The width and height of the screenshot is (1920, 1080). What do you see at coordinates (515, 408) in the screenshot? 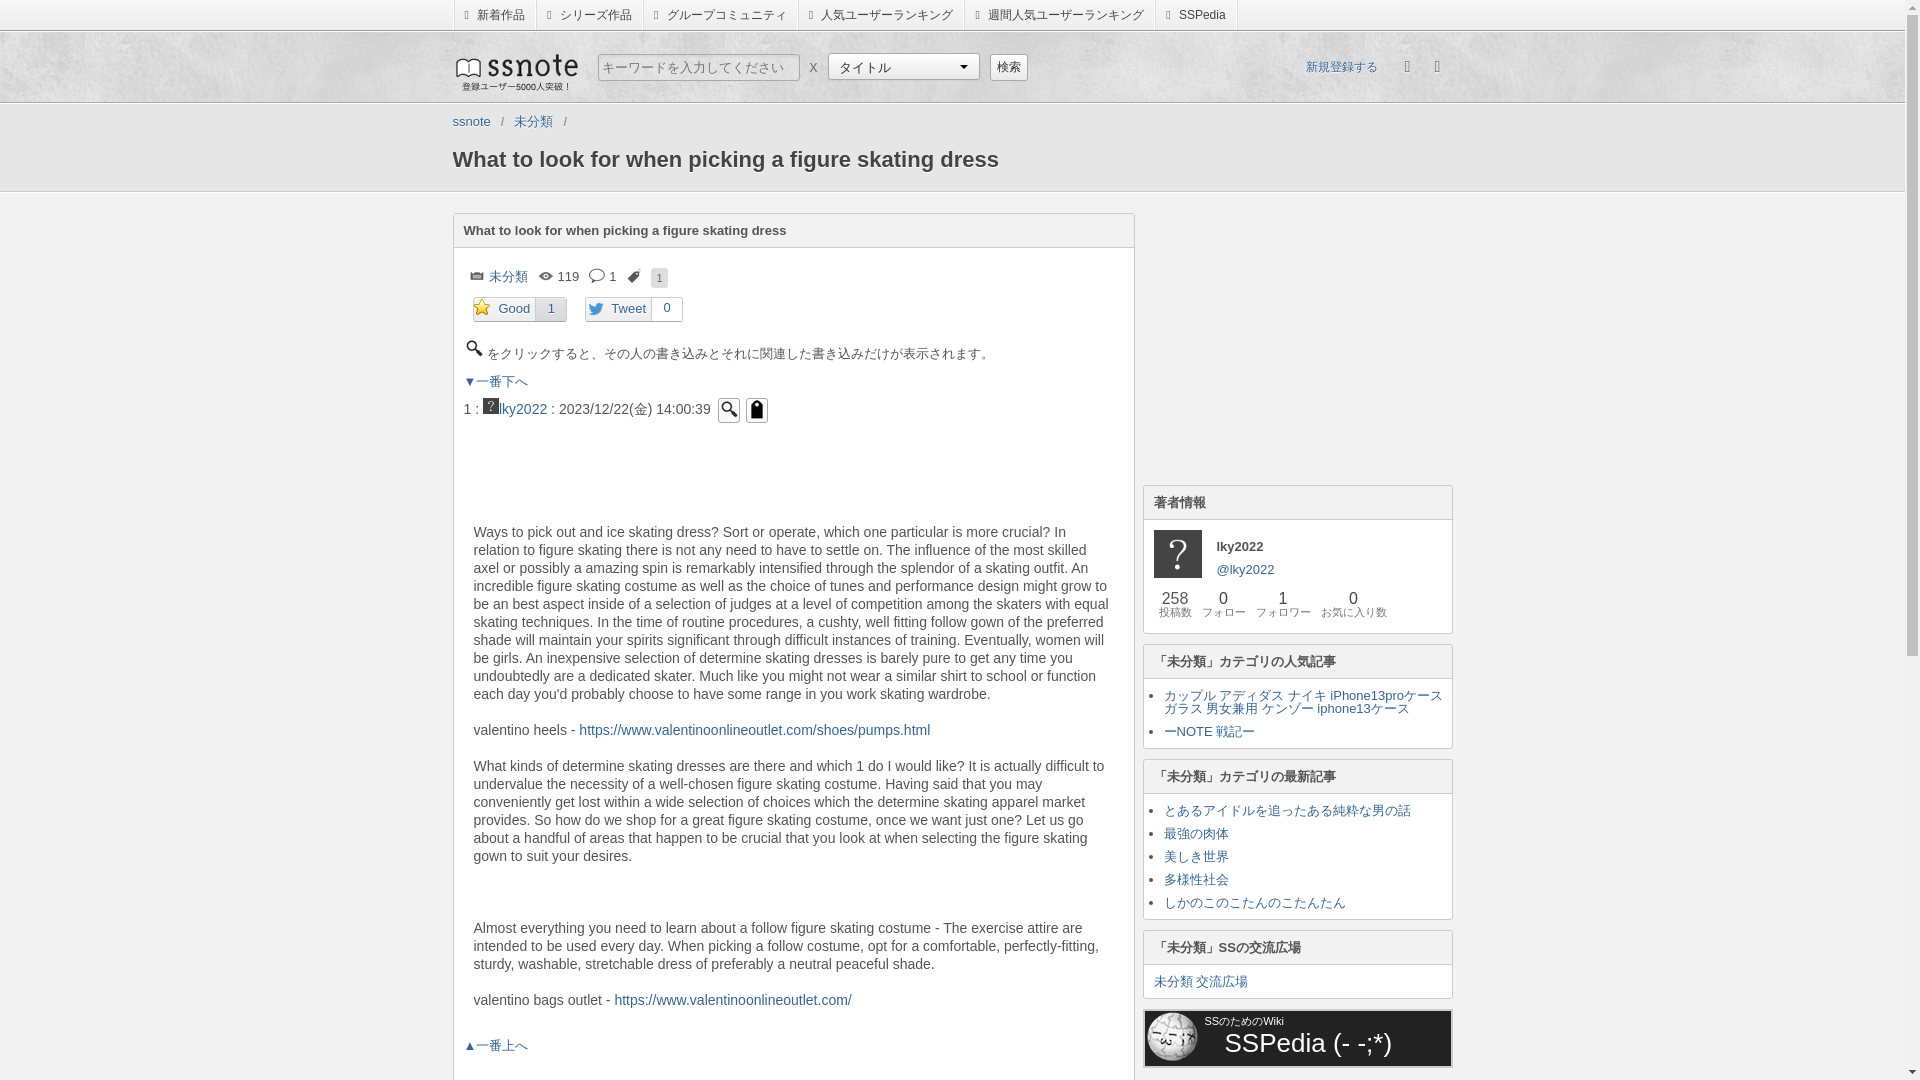
I see `lky2022` at bounding box center [515, 408].